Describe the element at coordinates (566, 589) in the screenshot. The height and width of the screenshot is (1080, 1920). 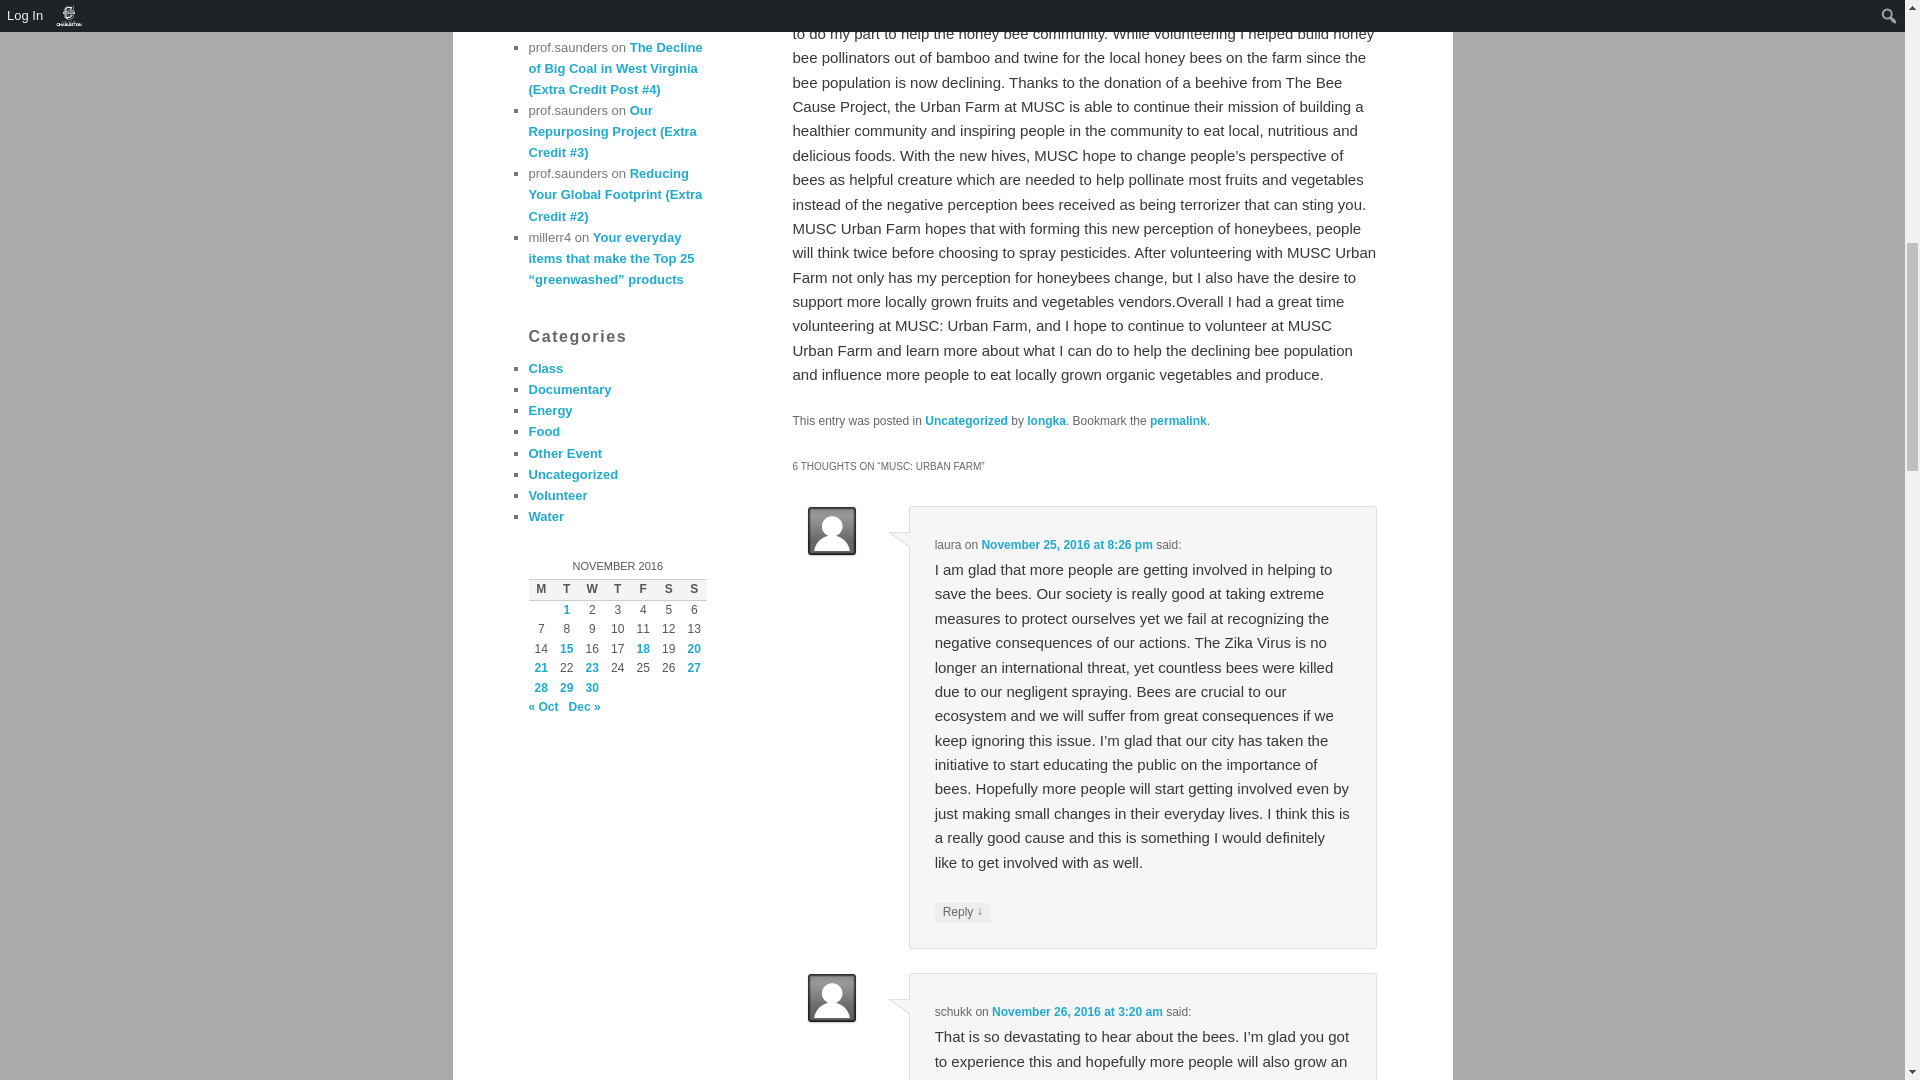
I see `Tuesday` at that location.